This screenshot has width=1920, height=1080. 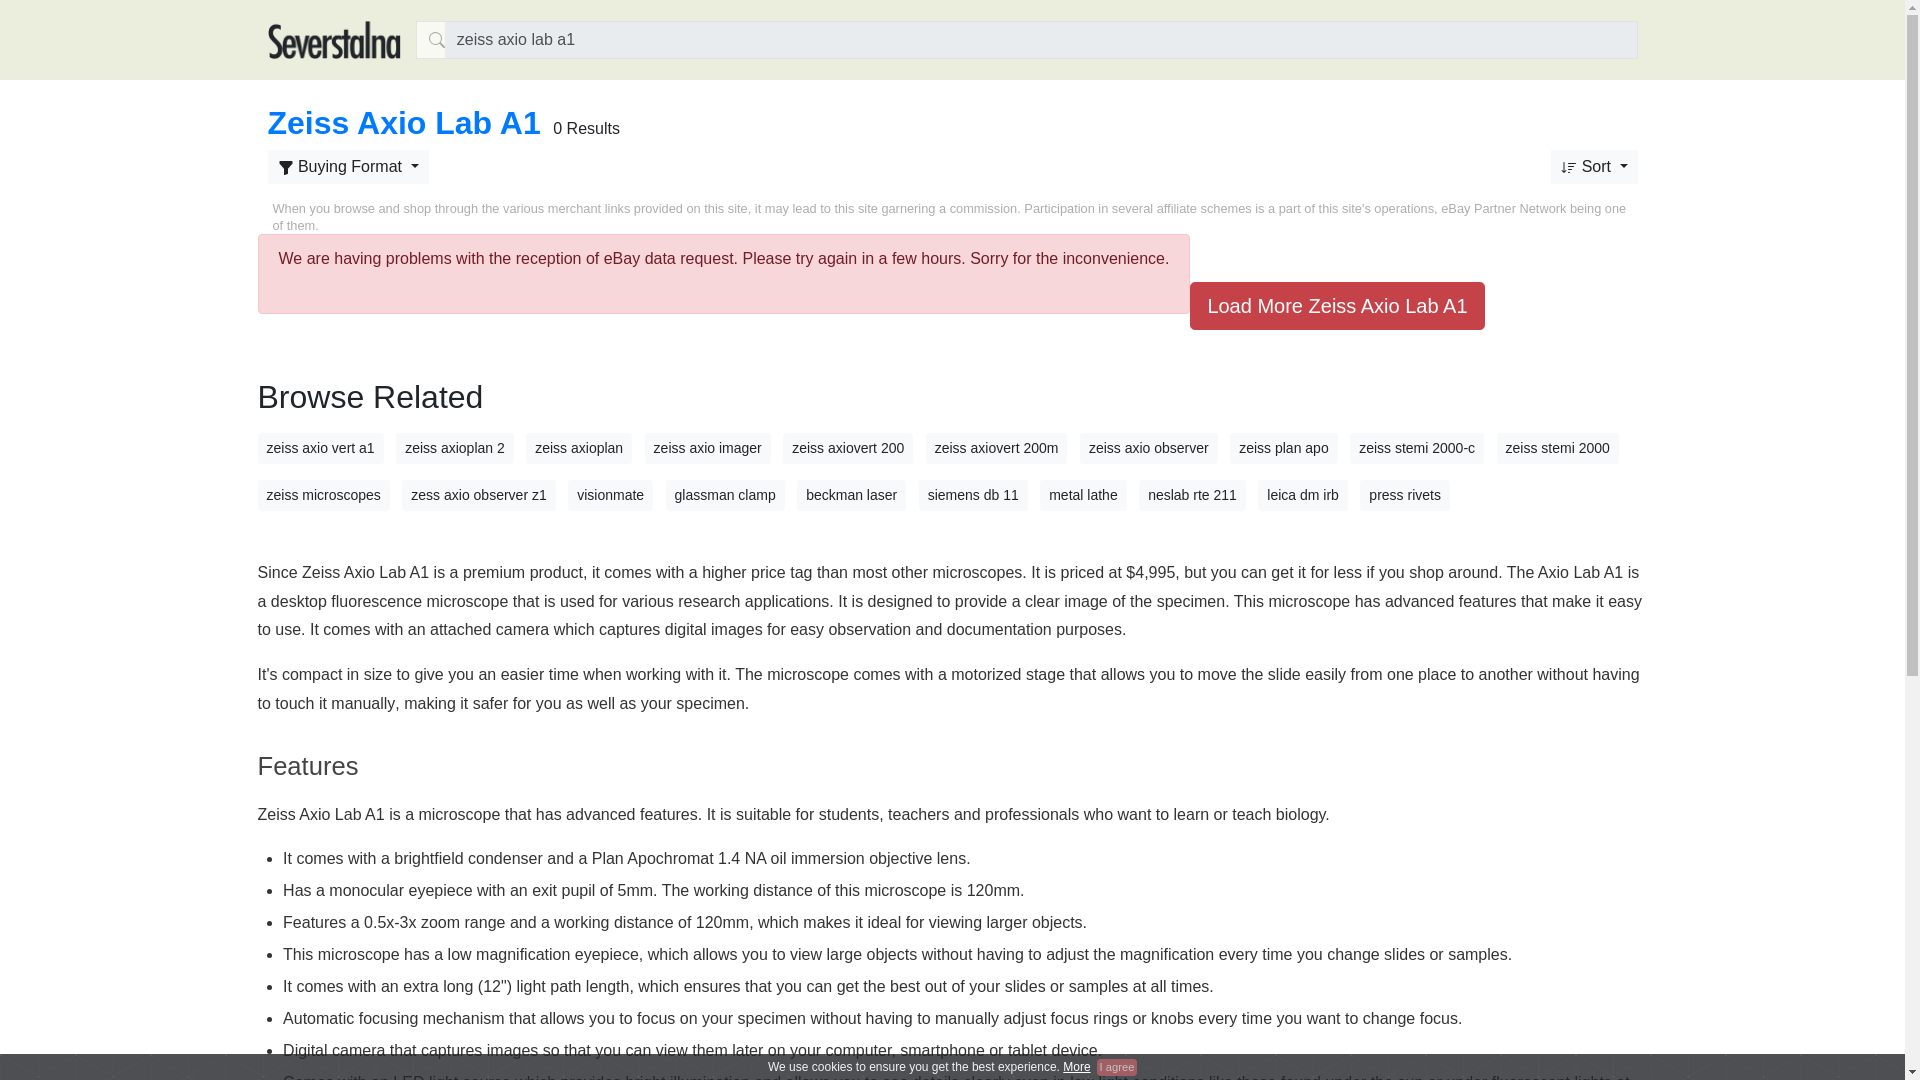 What do you see at coordinates (578, 448) in the screenshot?
I see `zeiss axioplan for sale` at bounding box center [578, 448].